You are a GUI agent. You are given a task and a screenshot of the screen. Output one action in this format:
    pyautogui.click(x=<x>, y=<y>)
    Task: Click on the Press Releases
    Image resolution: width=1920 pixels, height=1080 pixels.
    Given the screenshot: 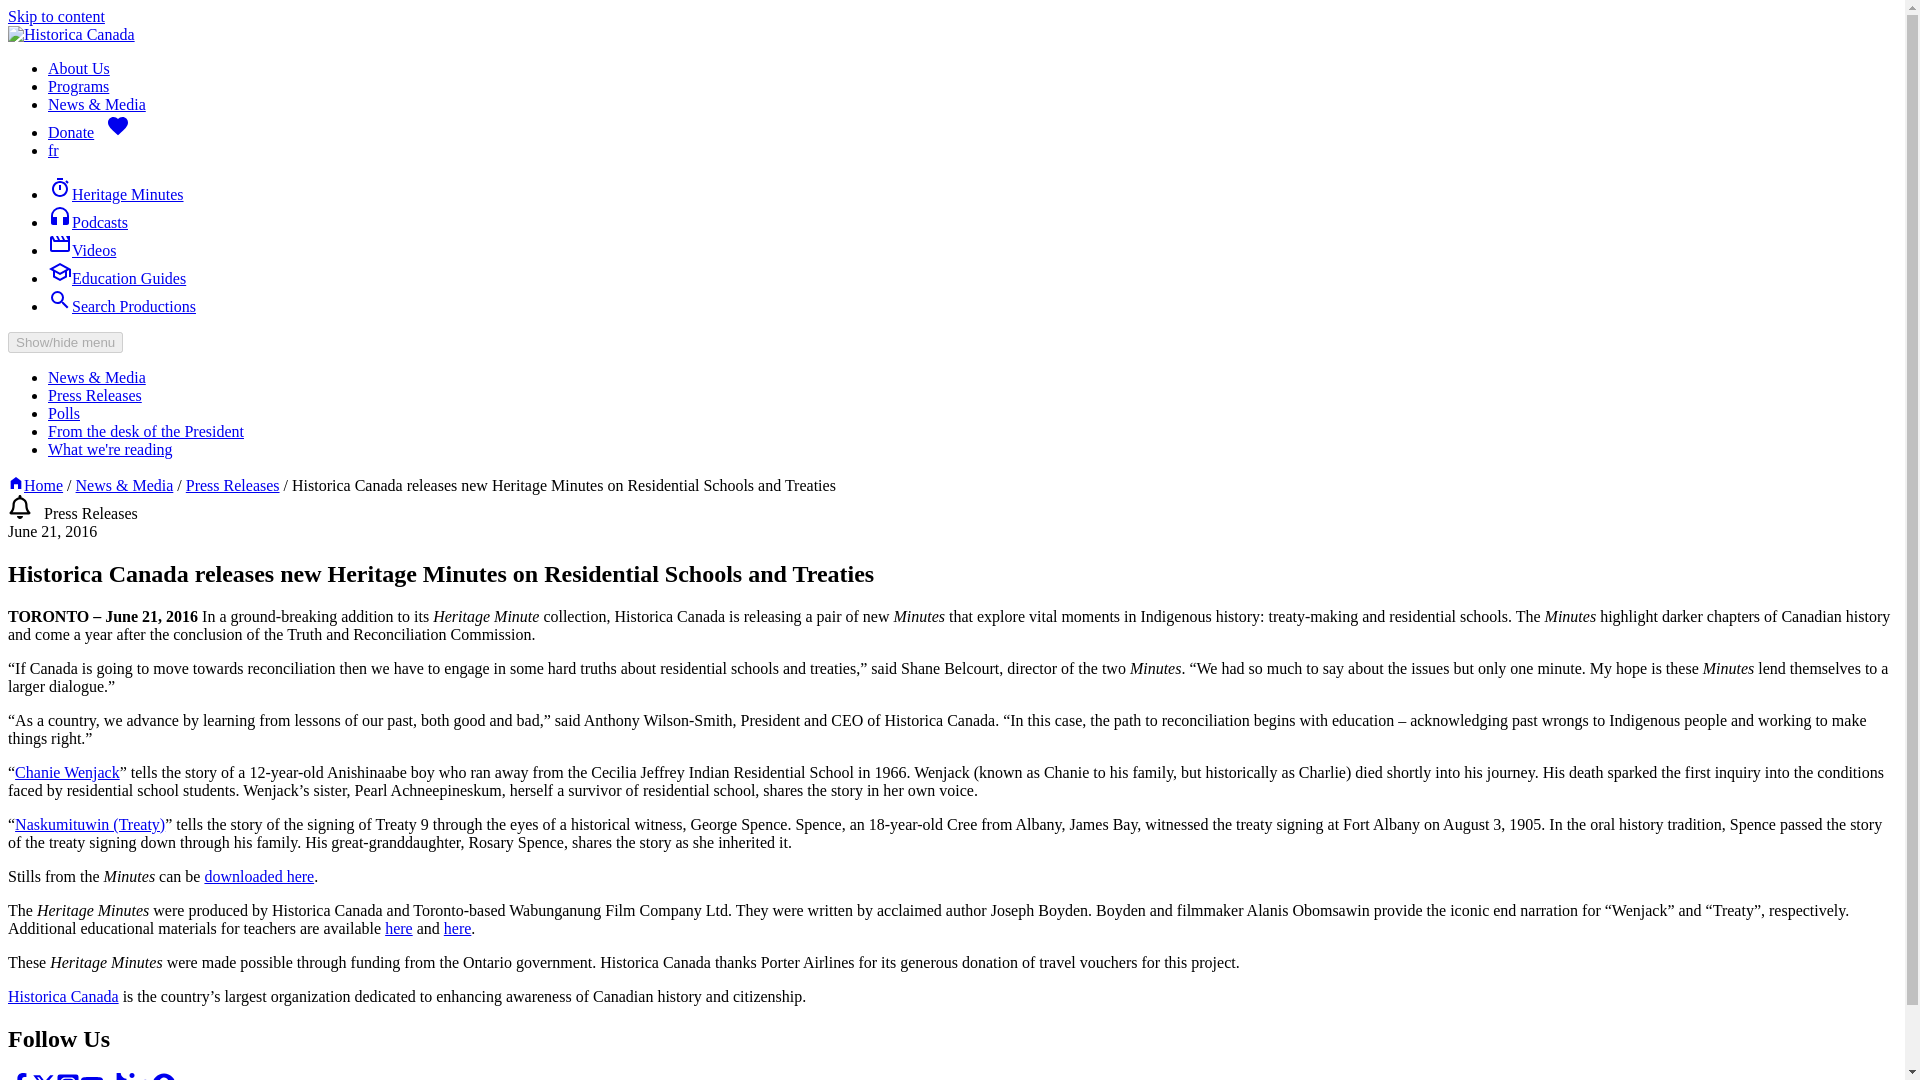 What is the action you would take?
    pyautogui.click(x=95, y=394)
    